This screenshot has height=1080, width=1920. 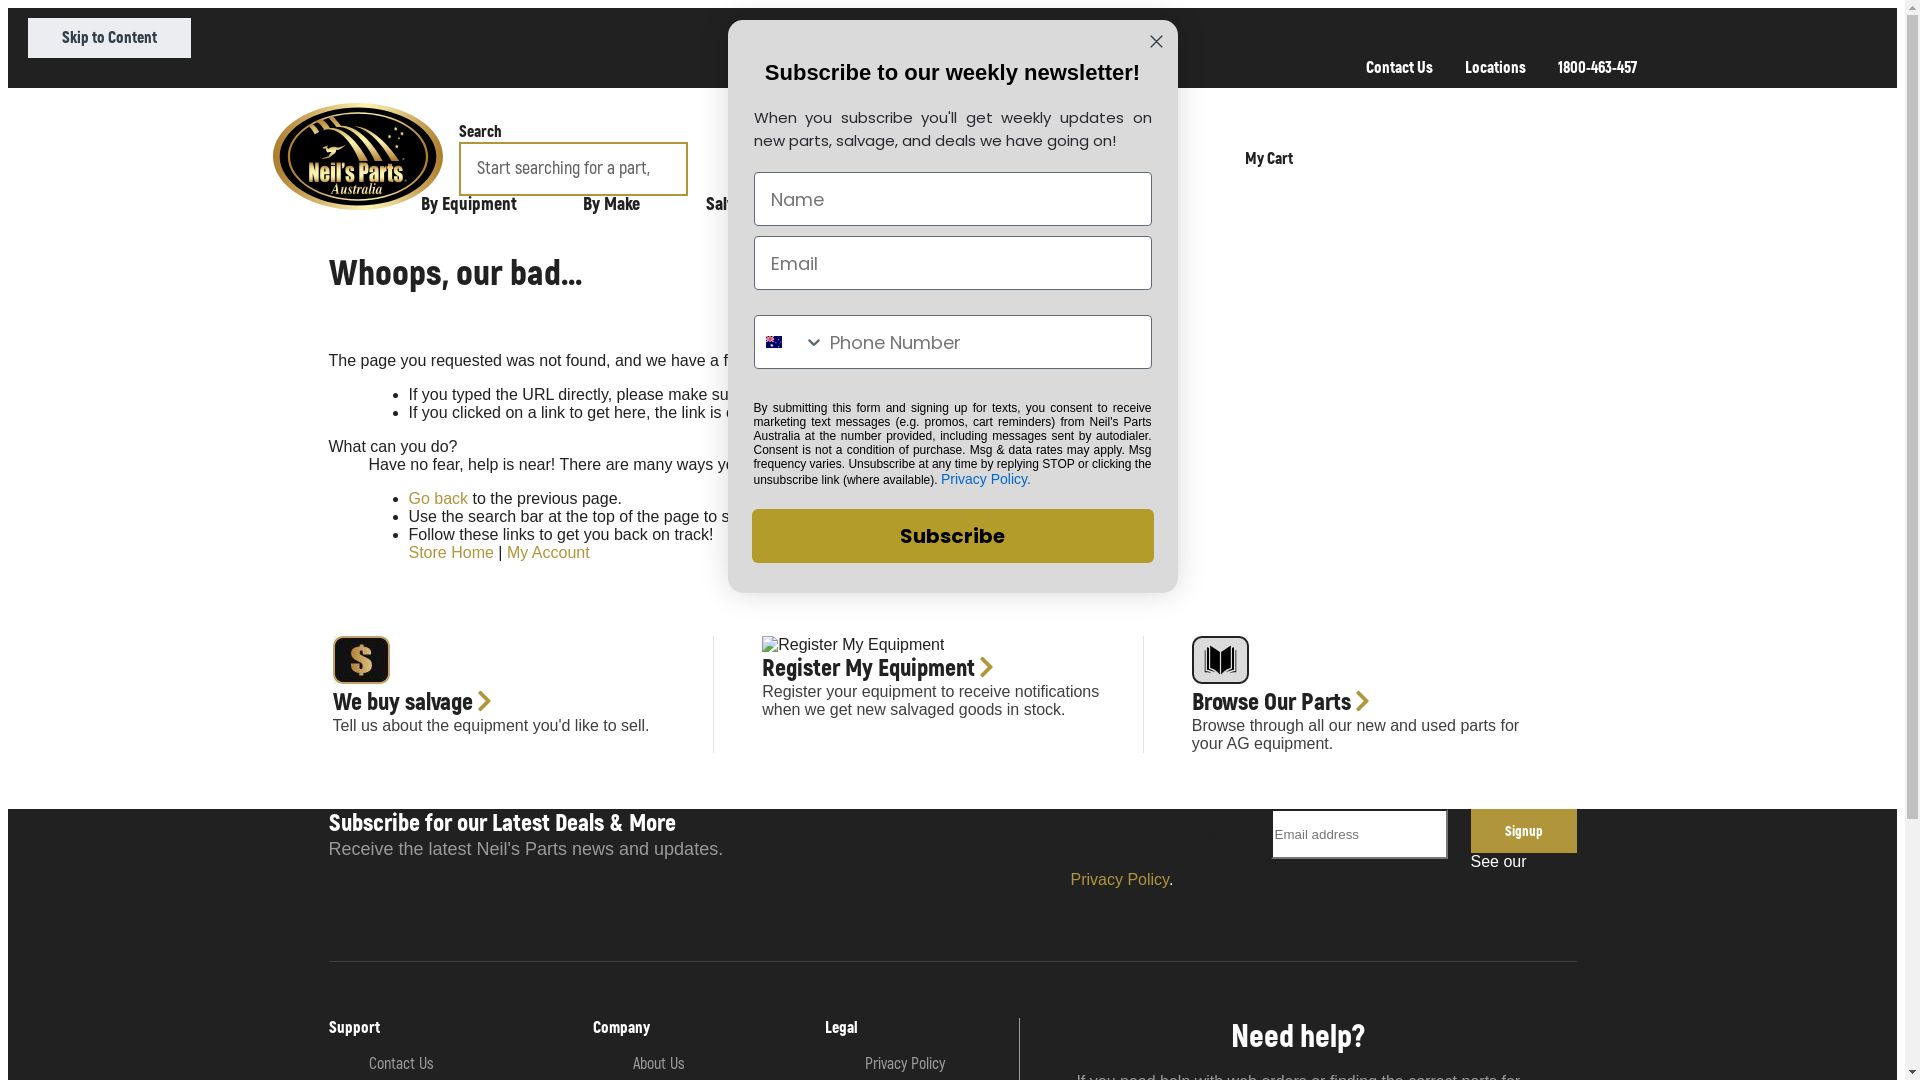 I want to click on Locations, so click(x=1494, y=68).